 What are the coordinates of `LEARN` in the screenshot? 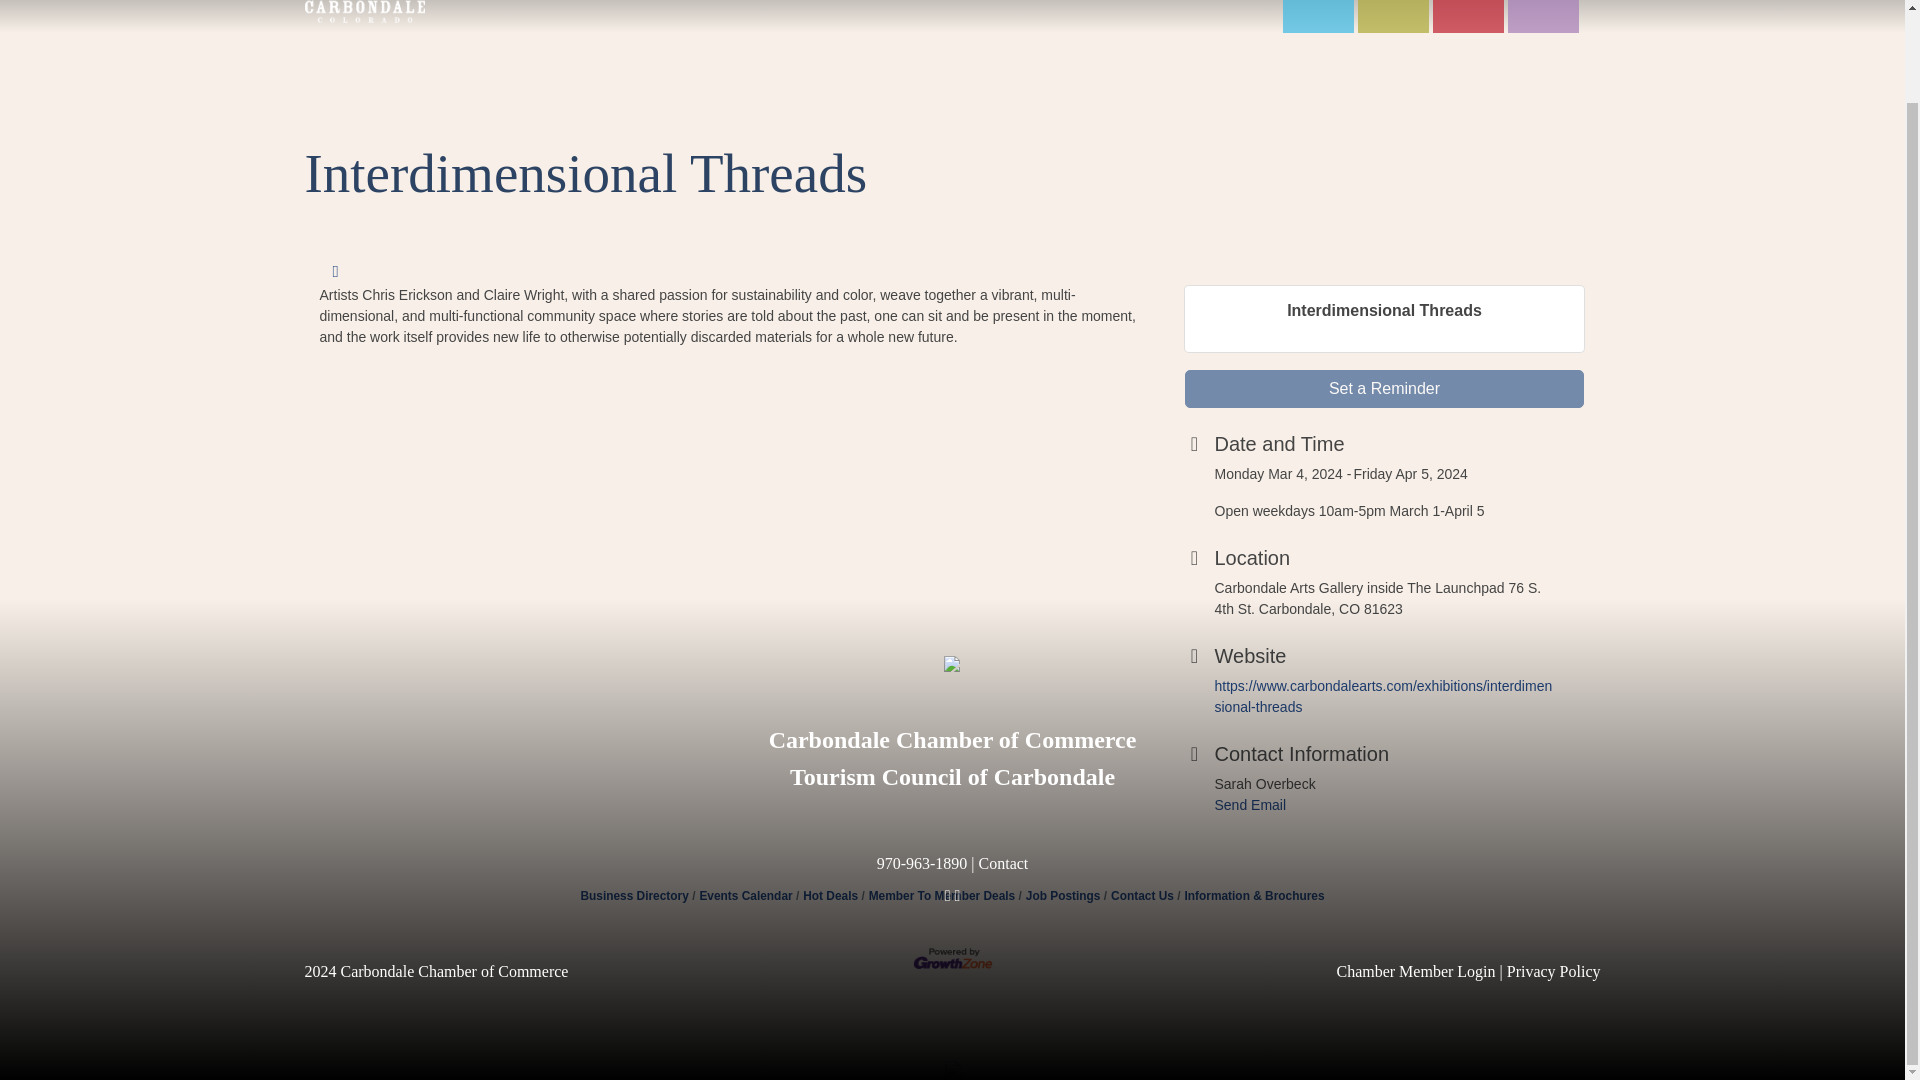 It's located at (909, 3).